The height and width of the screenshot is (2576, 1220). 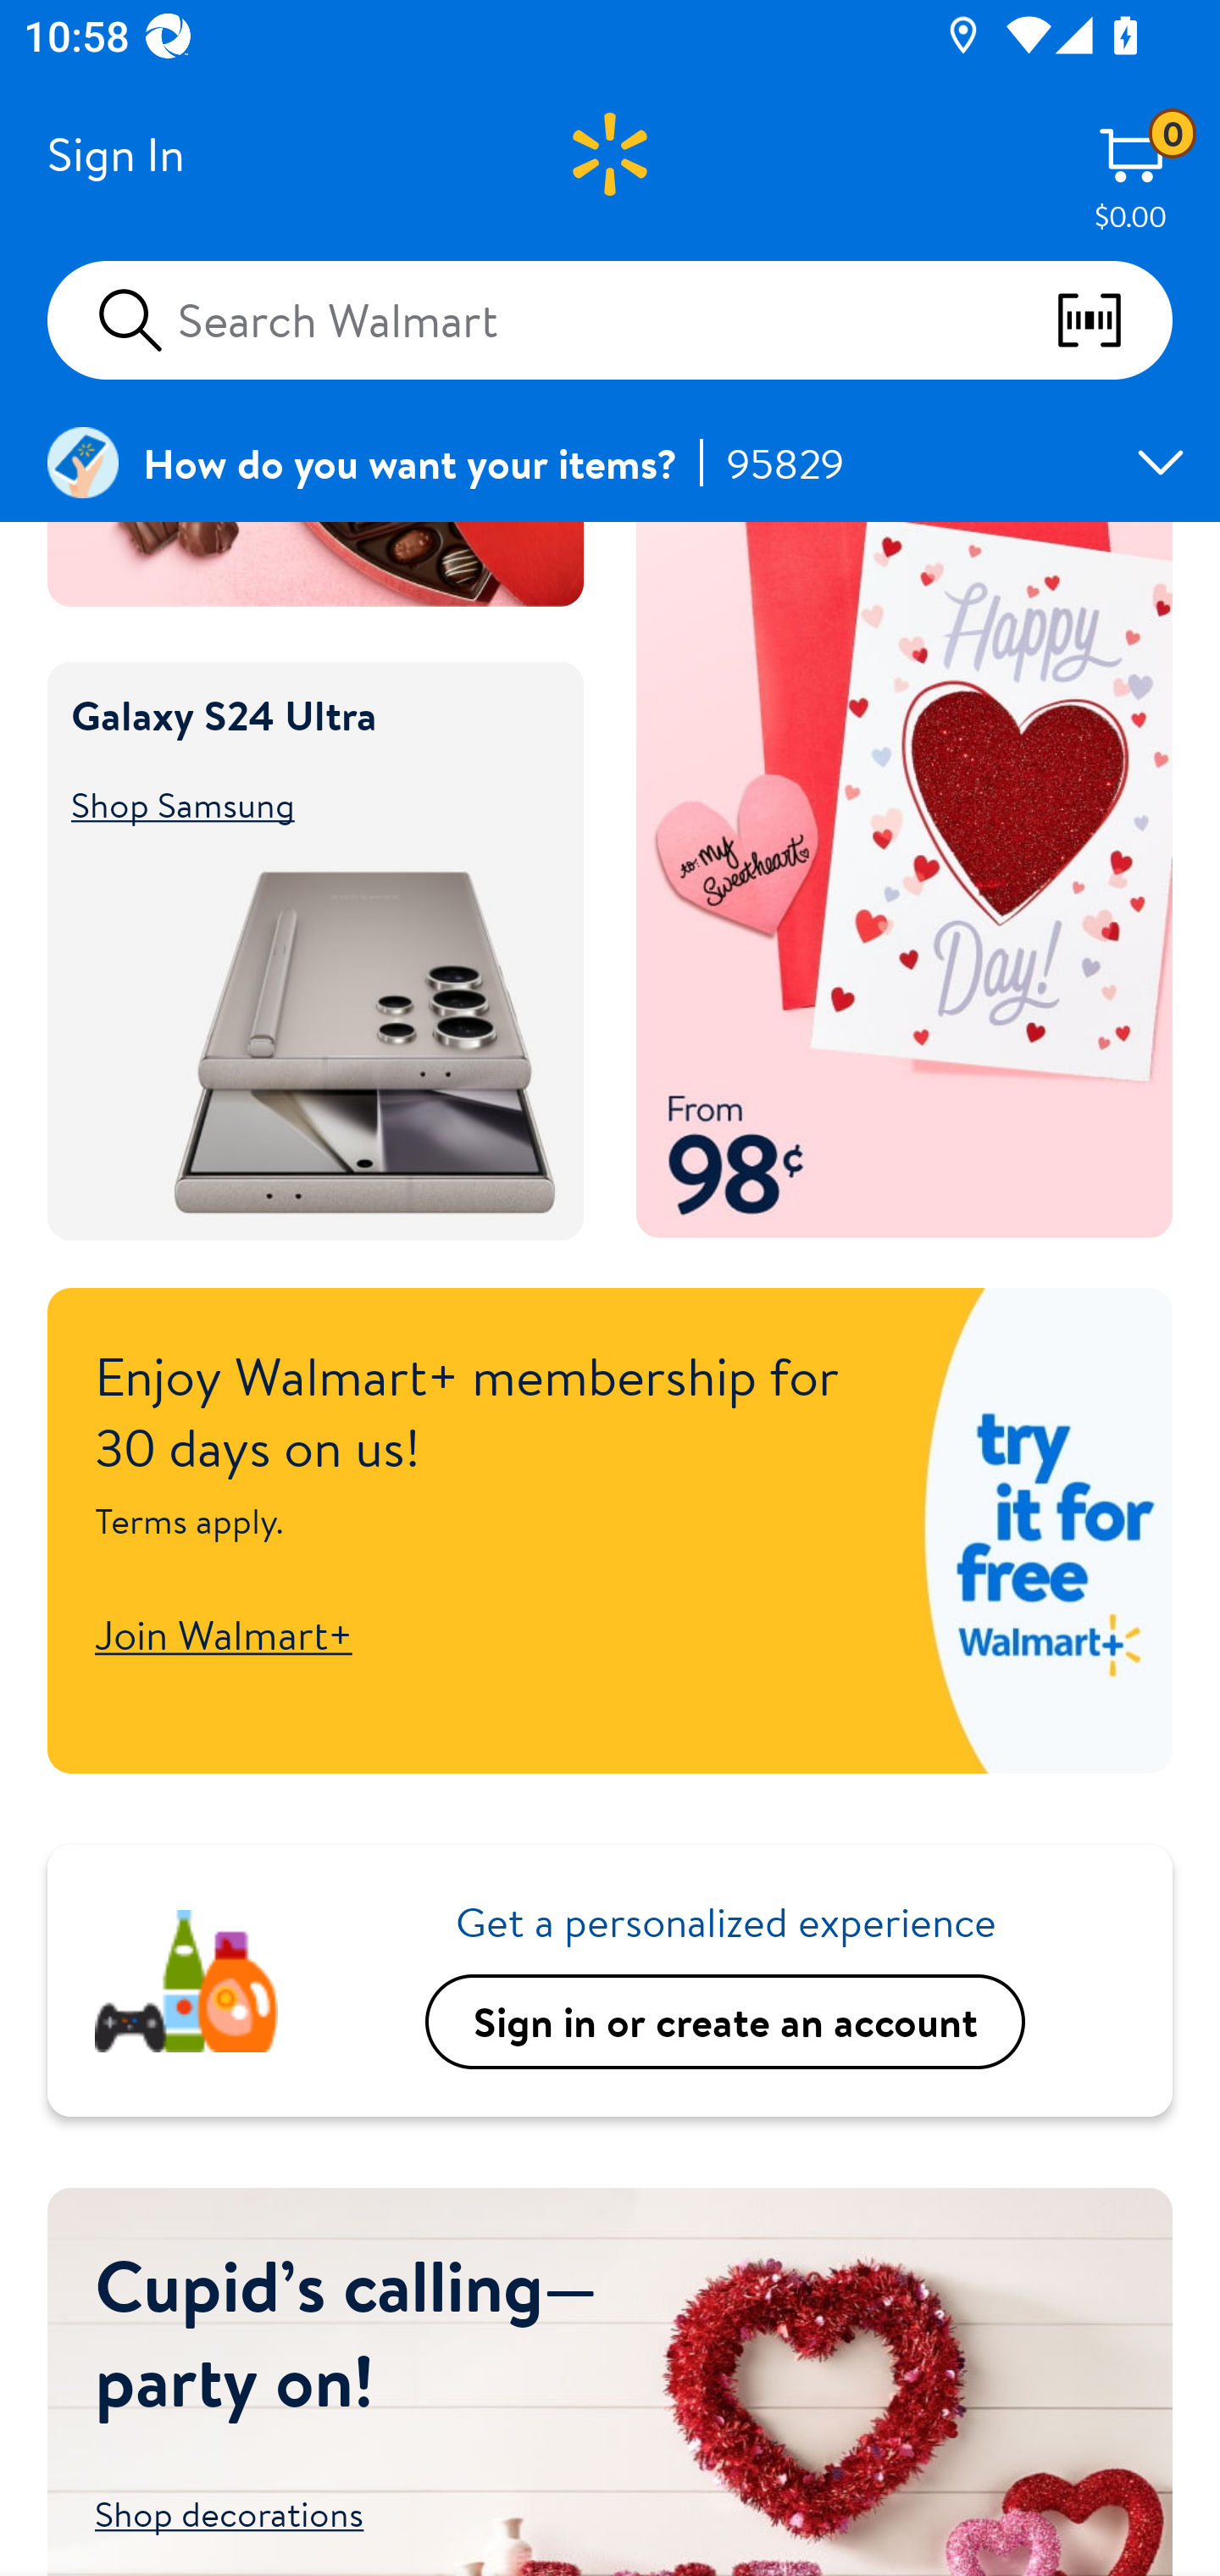 What do you see at coordinates (1113, 320) in the screenshot?
I see `scan barcodes qr codes and more` at bounding box center [1113, 320].